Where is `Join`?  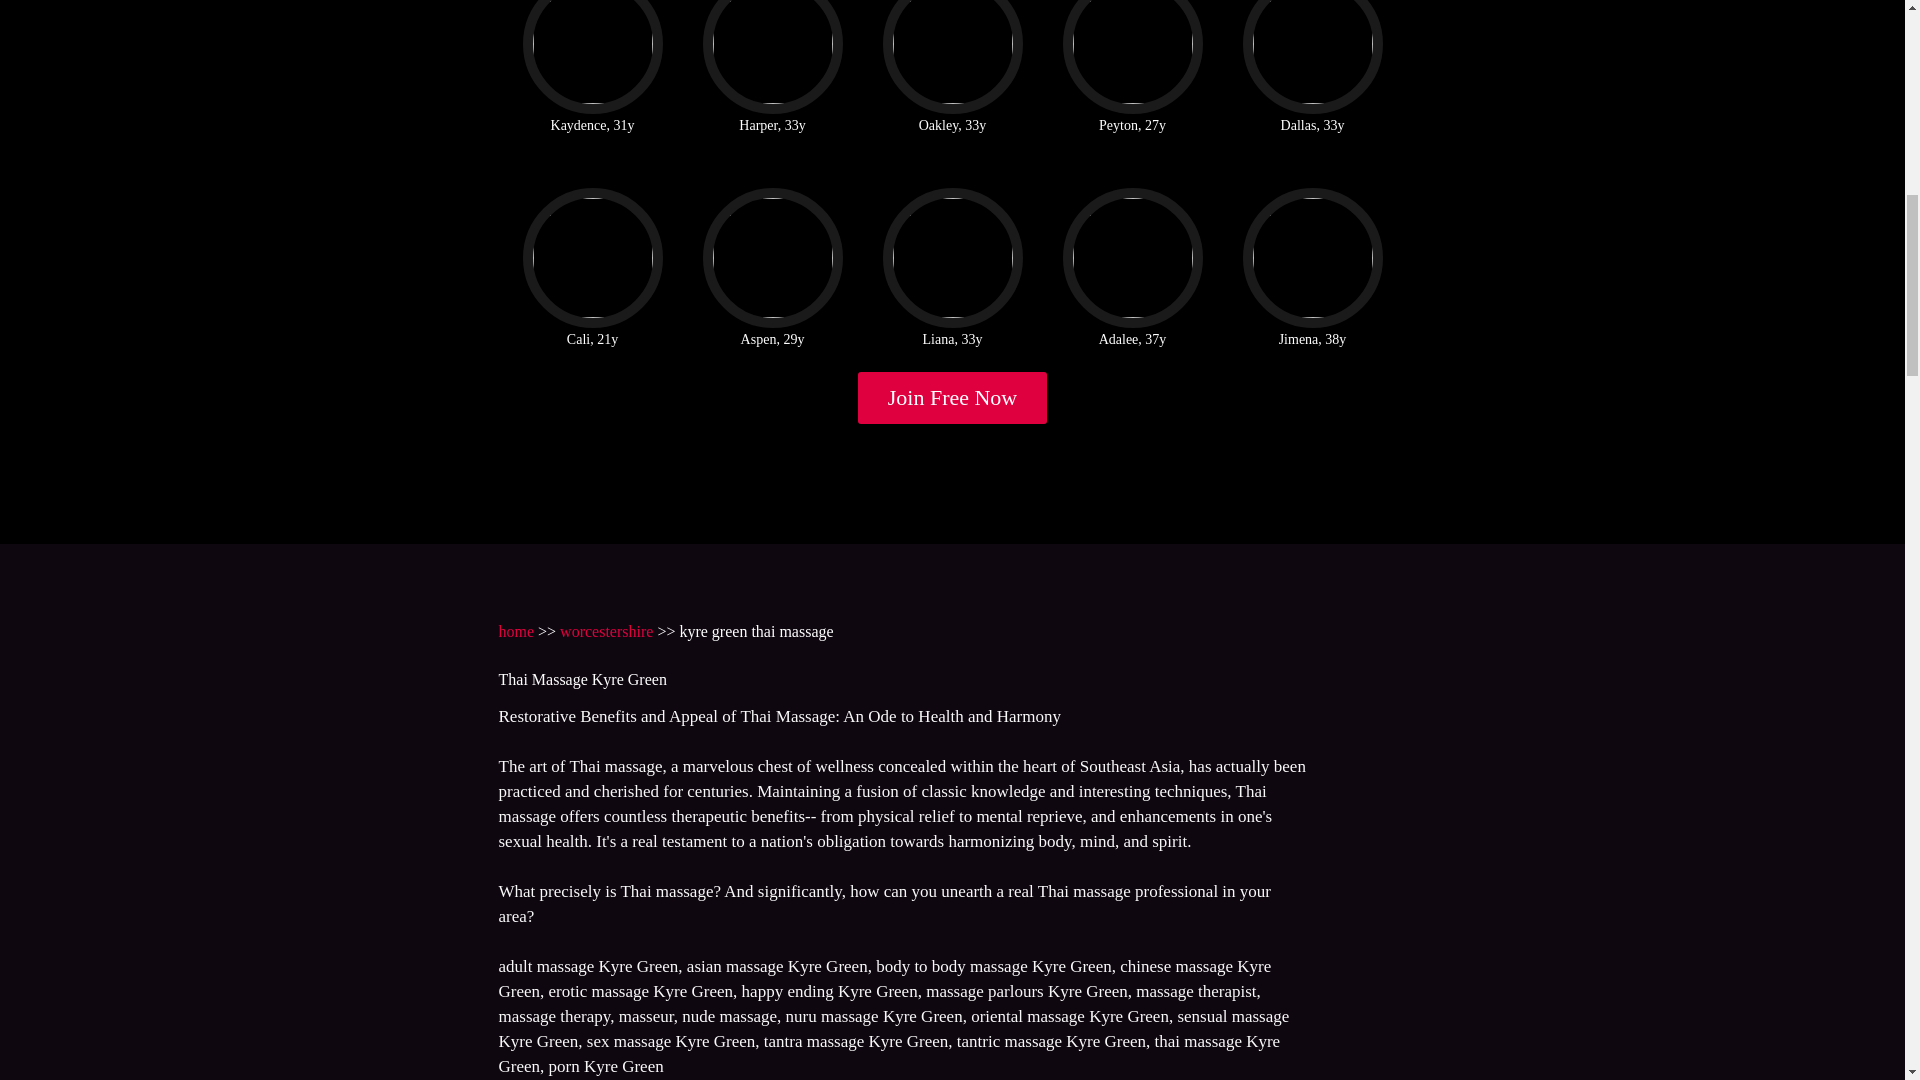 Join is located at coordinates (953, 398).